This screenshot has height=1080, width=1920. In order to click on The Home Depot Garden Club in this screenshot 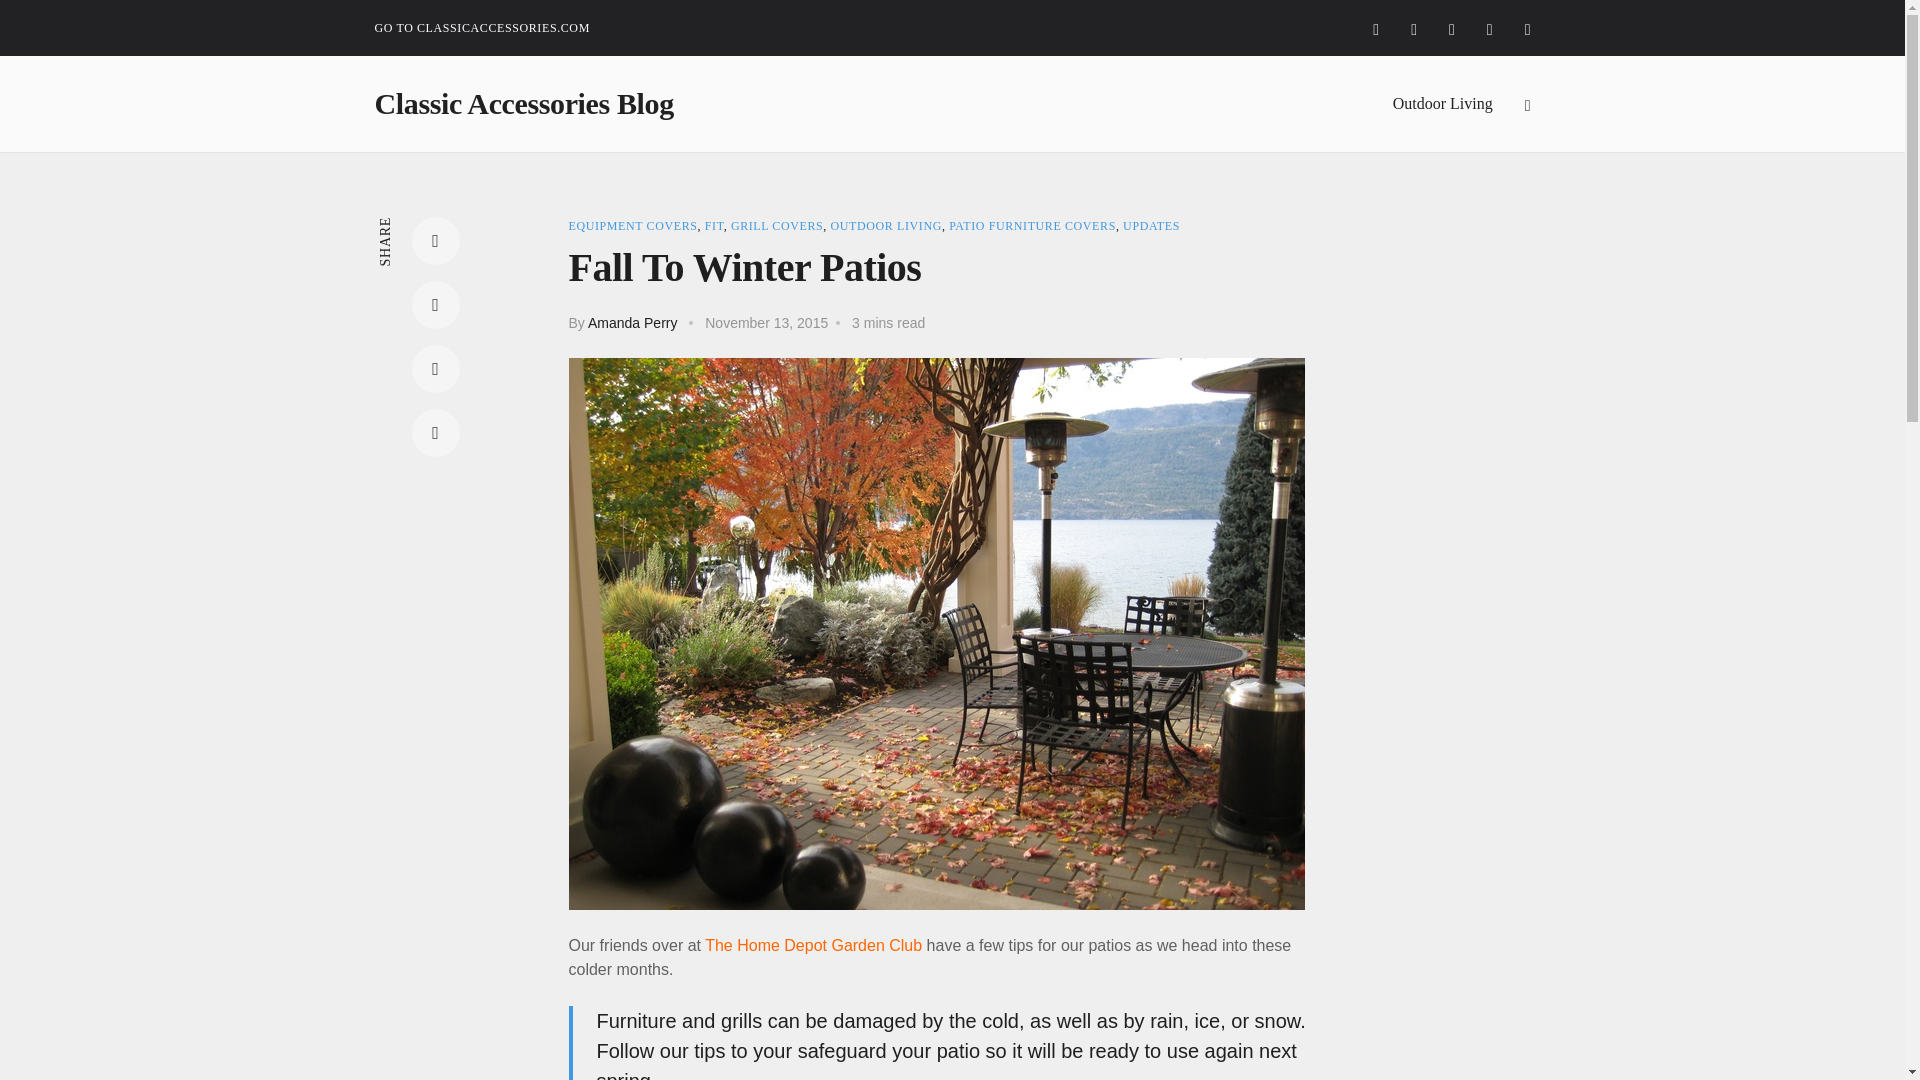, I will do `click(812, 945)`.